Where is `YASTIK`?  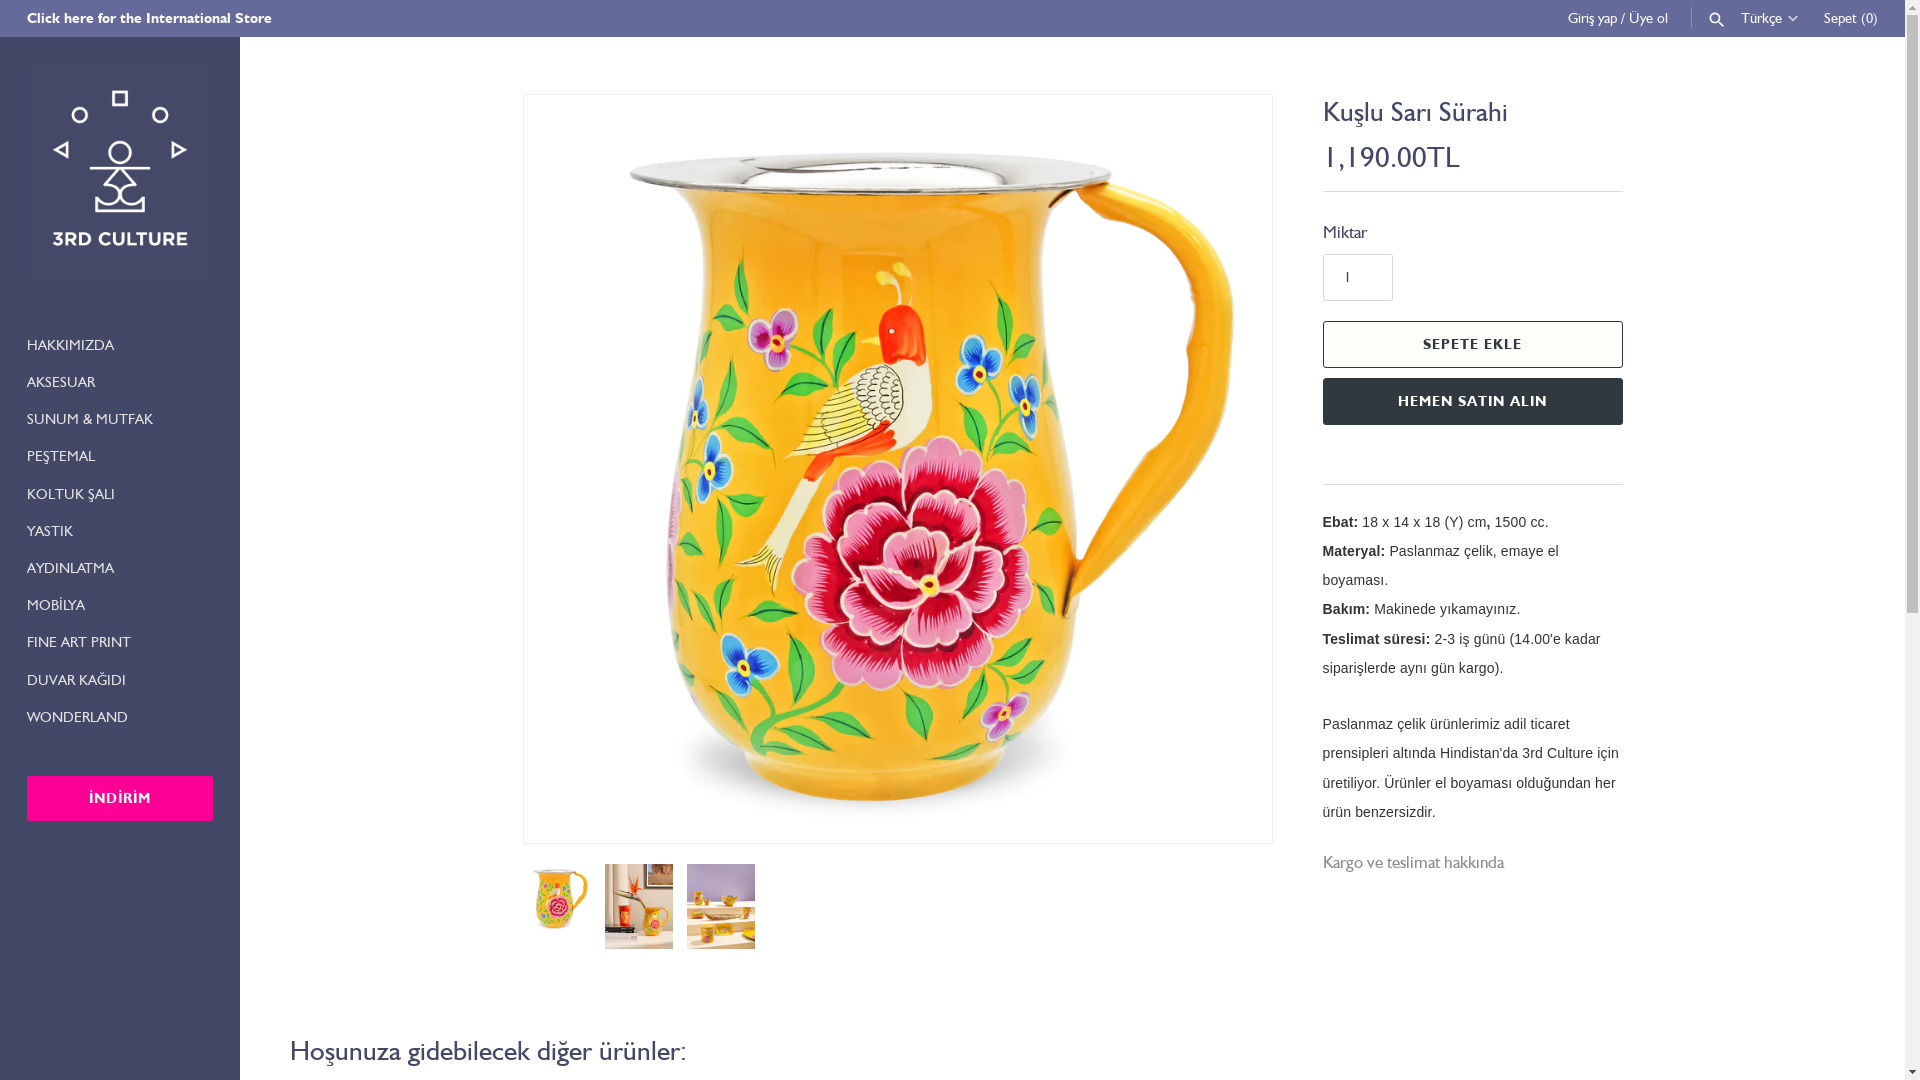
YASTIK is located at coordinates (120, 532).